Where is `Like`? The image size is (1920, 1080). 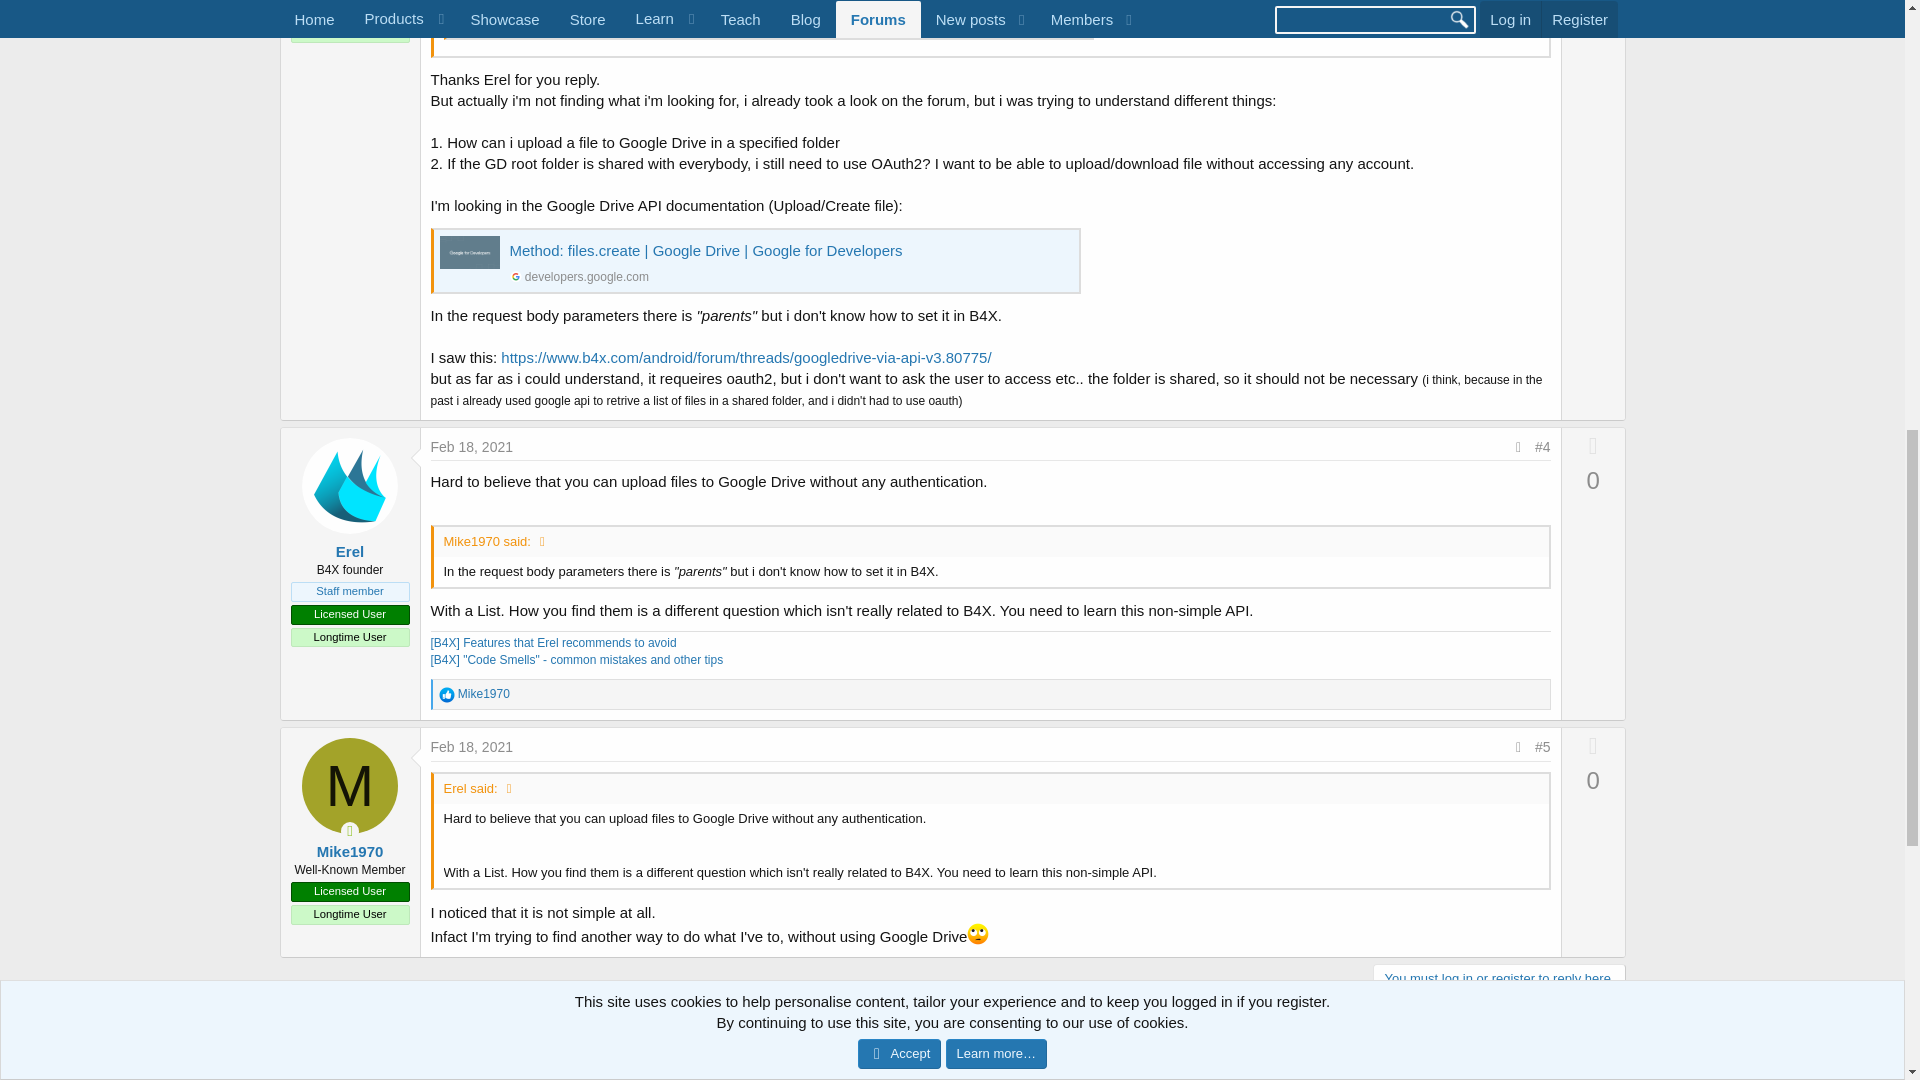 Like is located at coordinates (445, 694).